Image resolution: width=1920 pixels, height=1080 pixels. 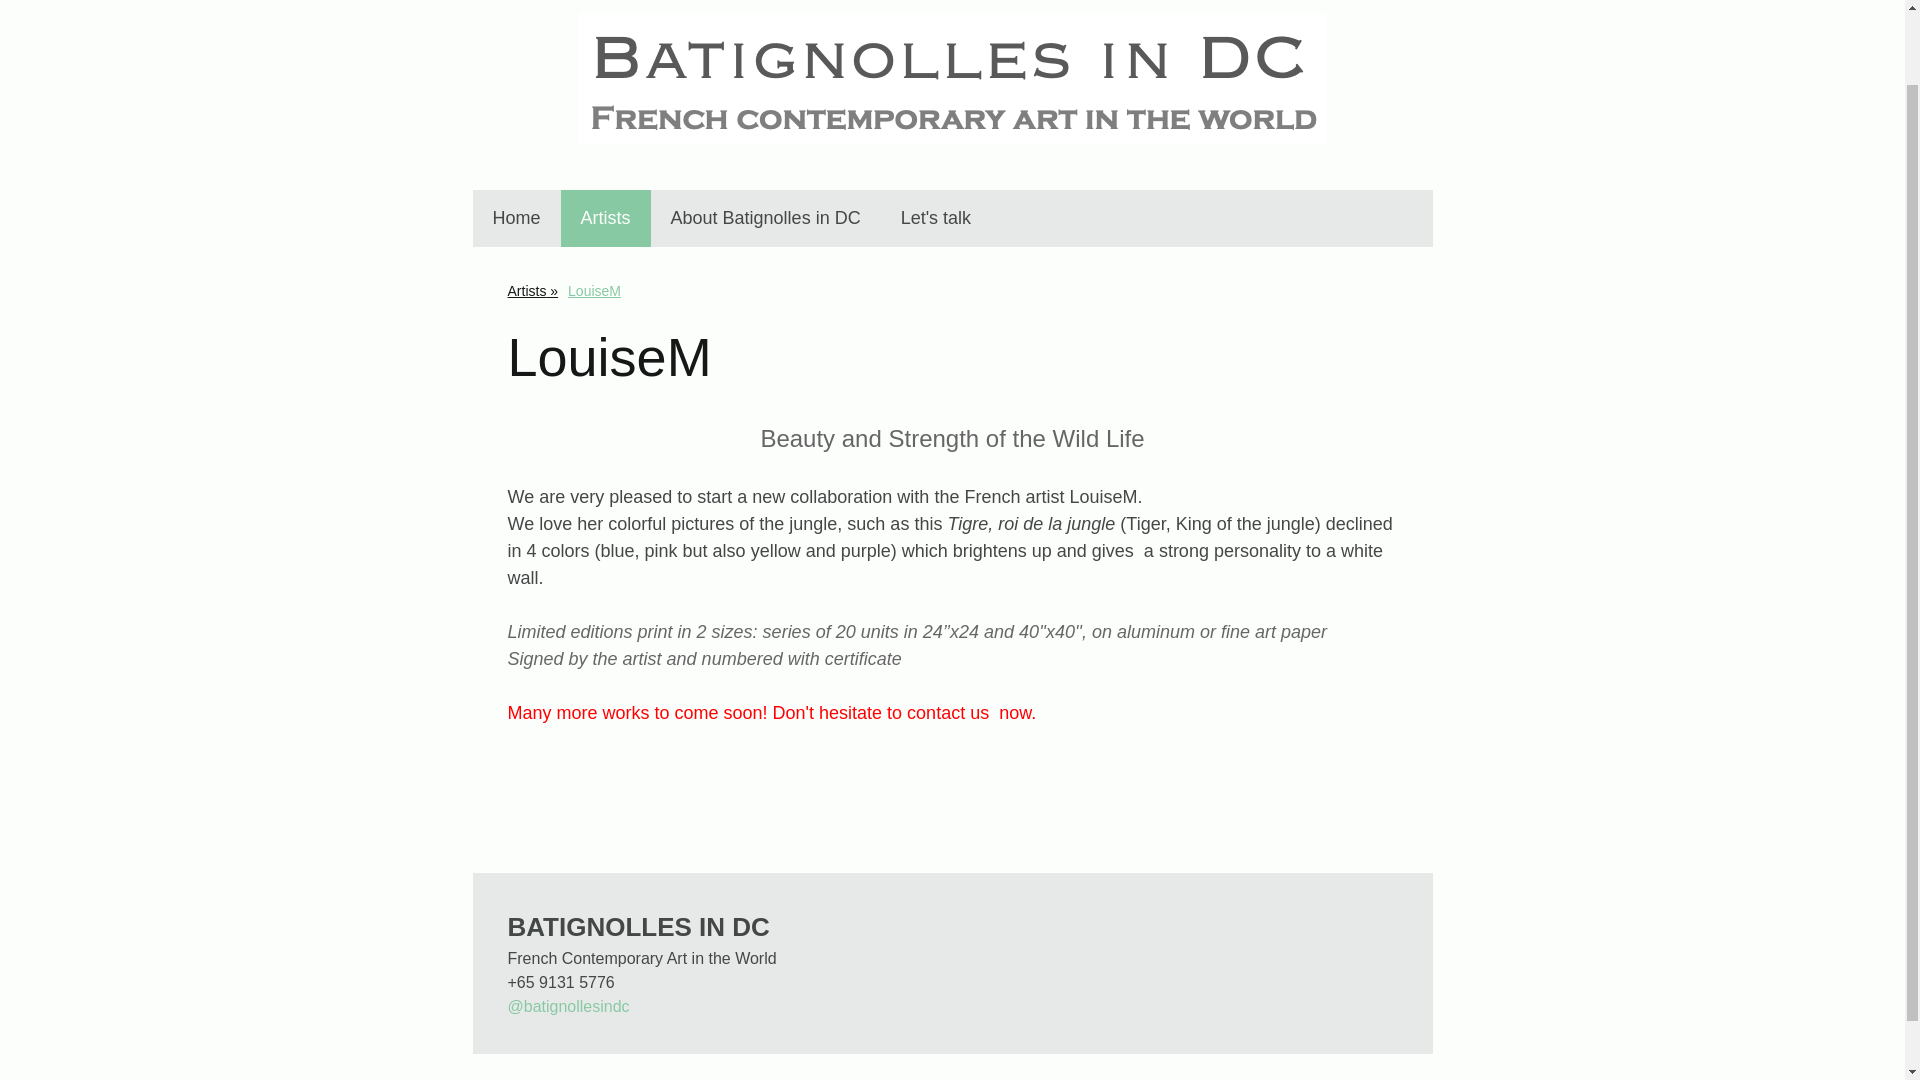 I want to click on About Batignolles in DC, so click(x=766, y=218).